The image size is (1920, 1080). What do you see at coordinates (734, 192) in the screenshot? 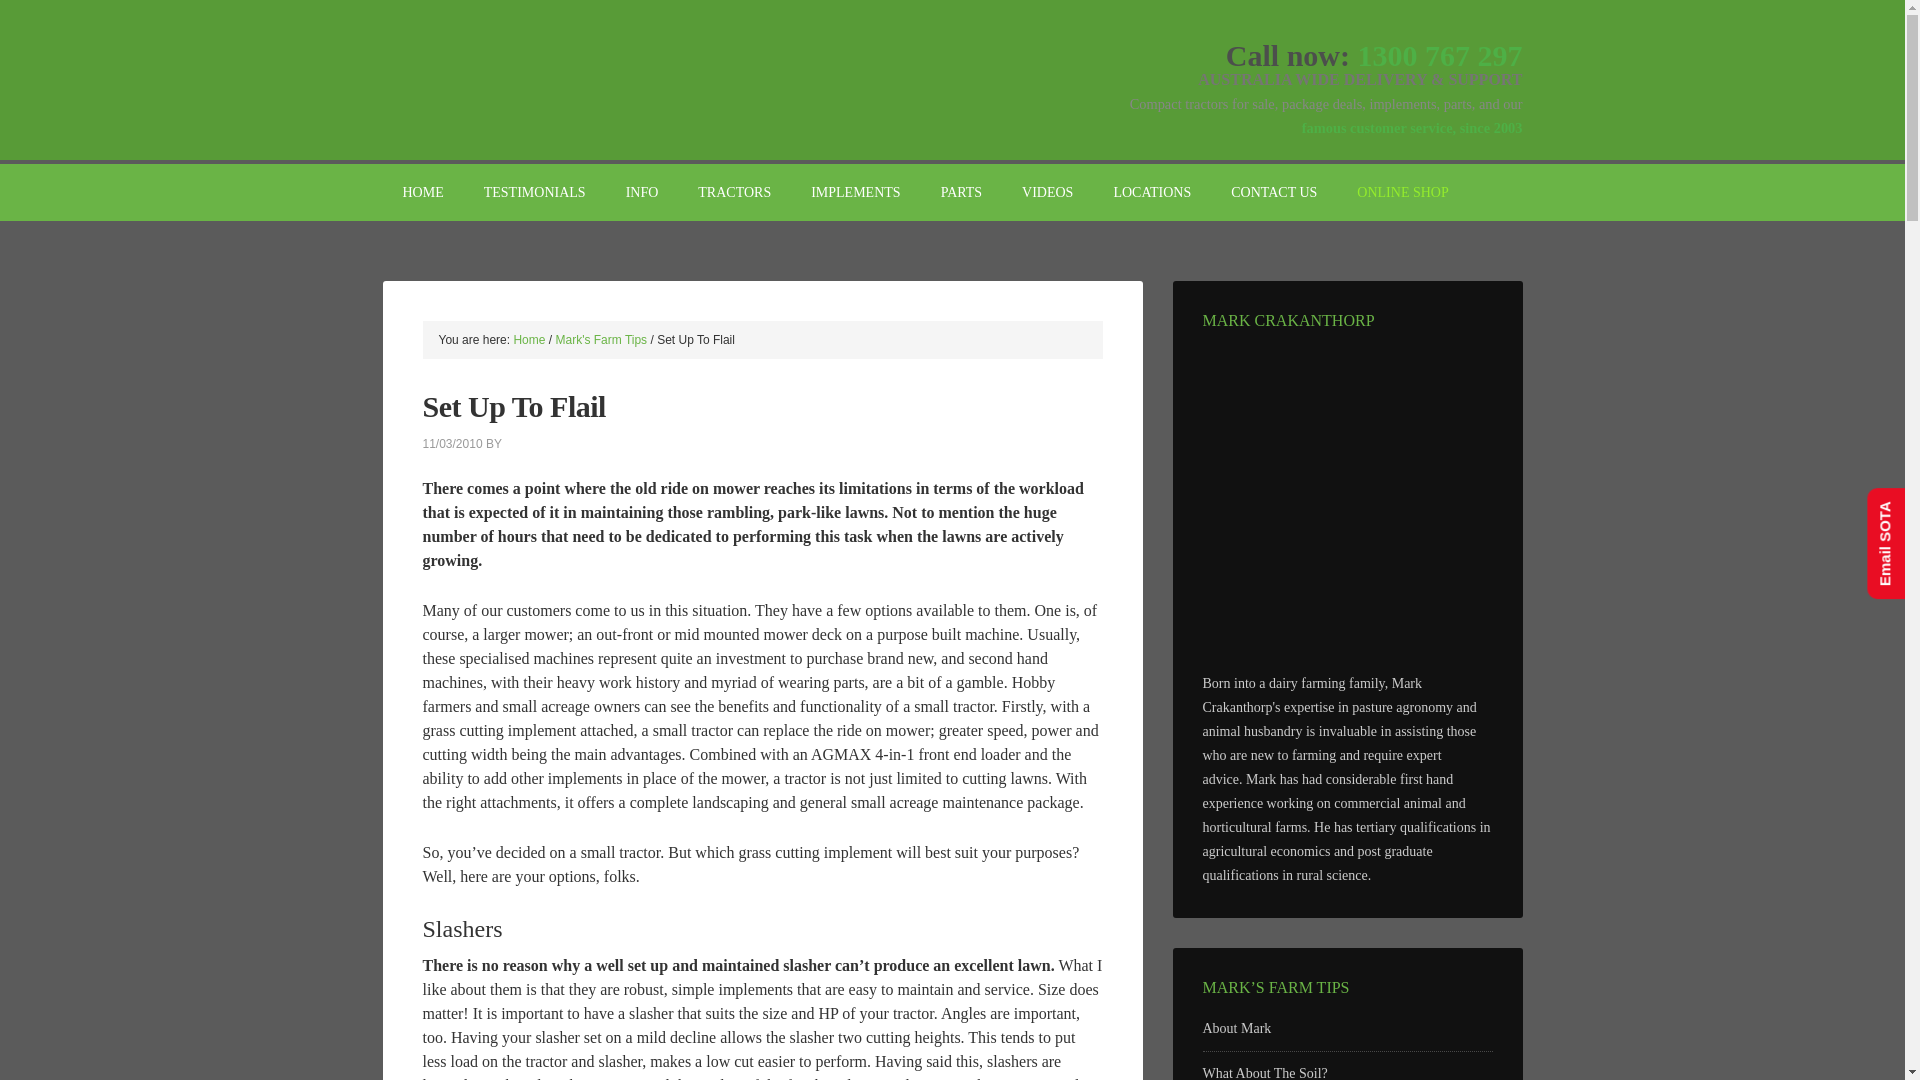
I see `TRACTORS` at bounding box center [734, 192].